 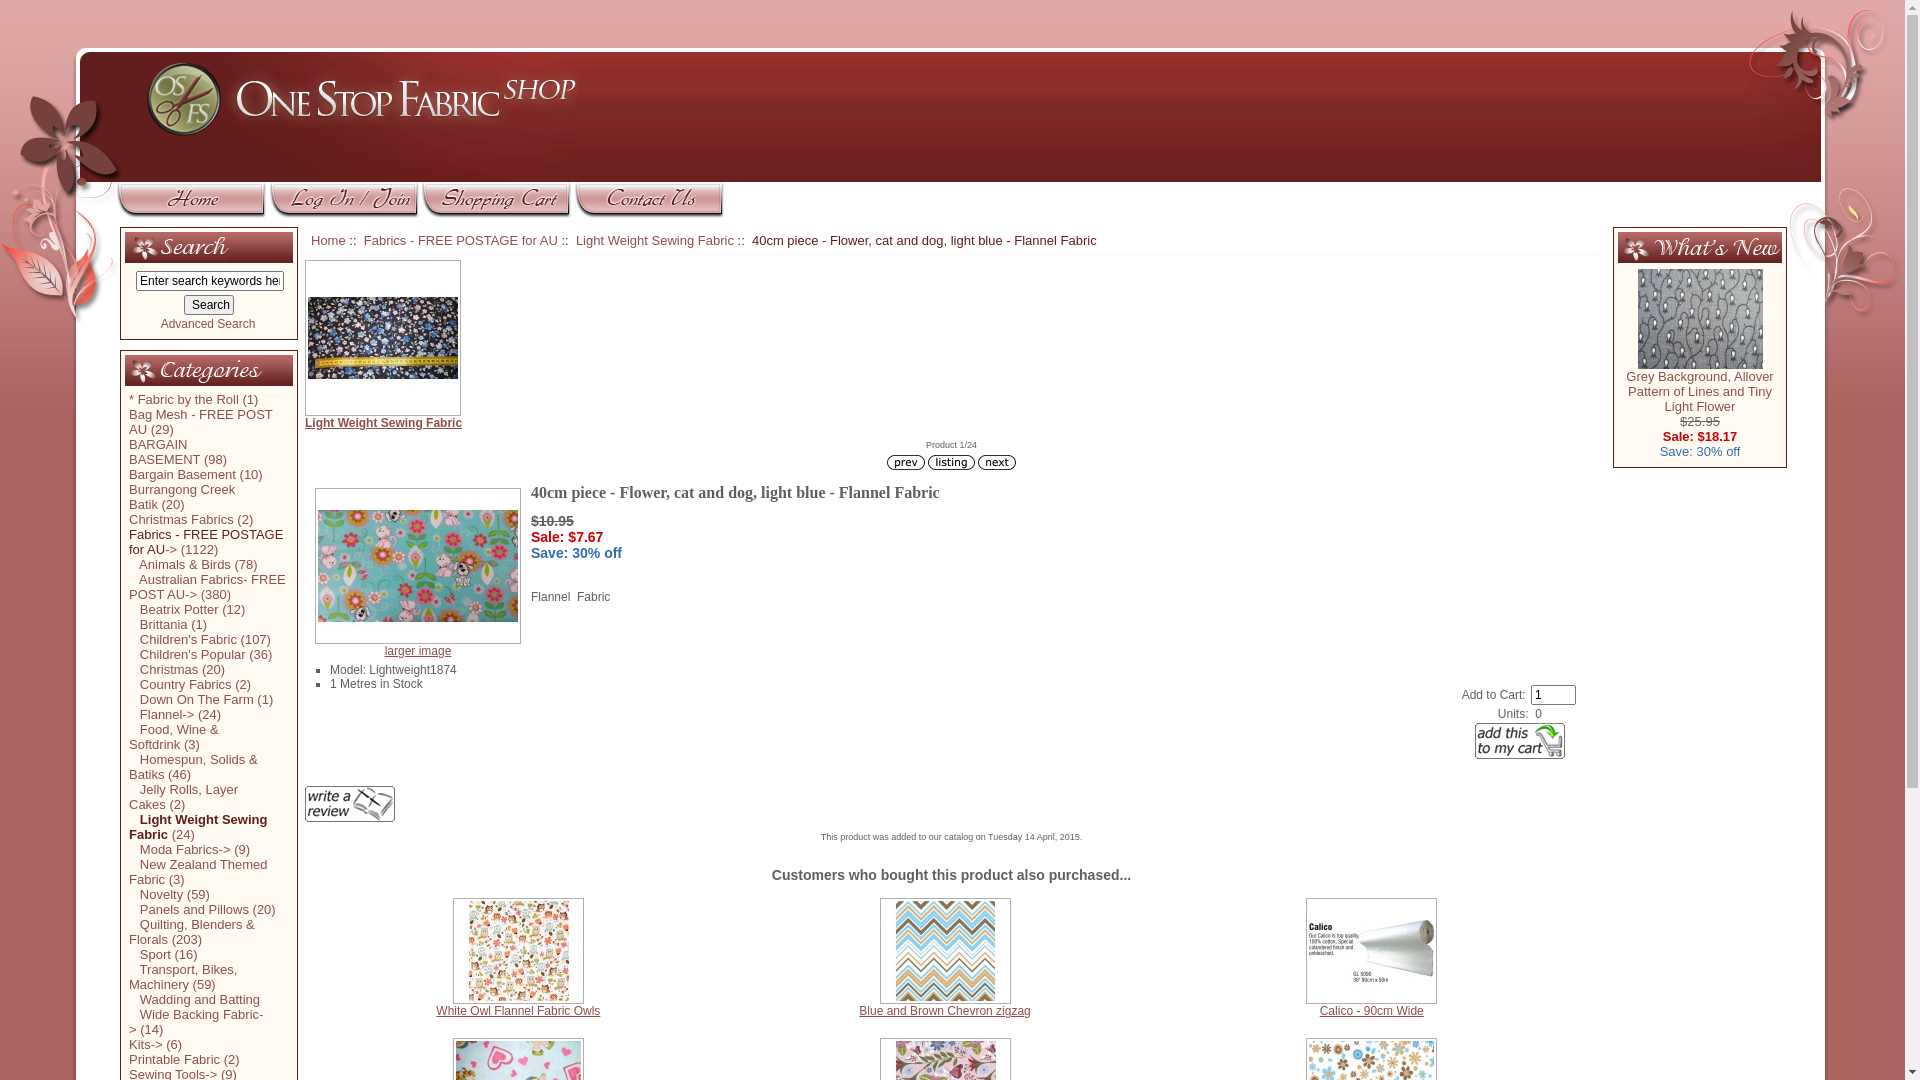 I want to click on Light Weight Sewing Fabric, so click(x=655, y=240).